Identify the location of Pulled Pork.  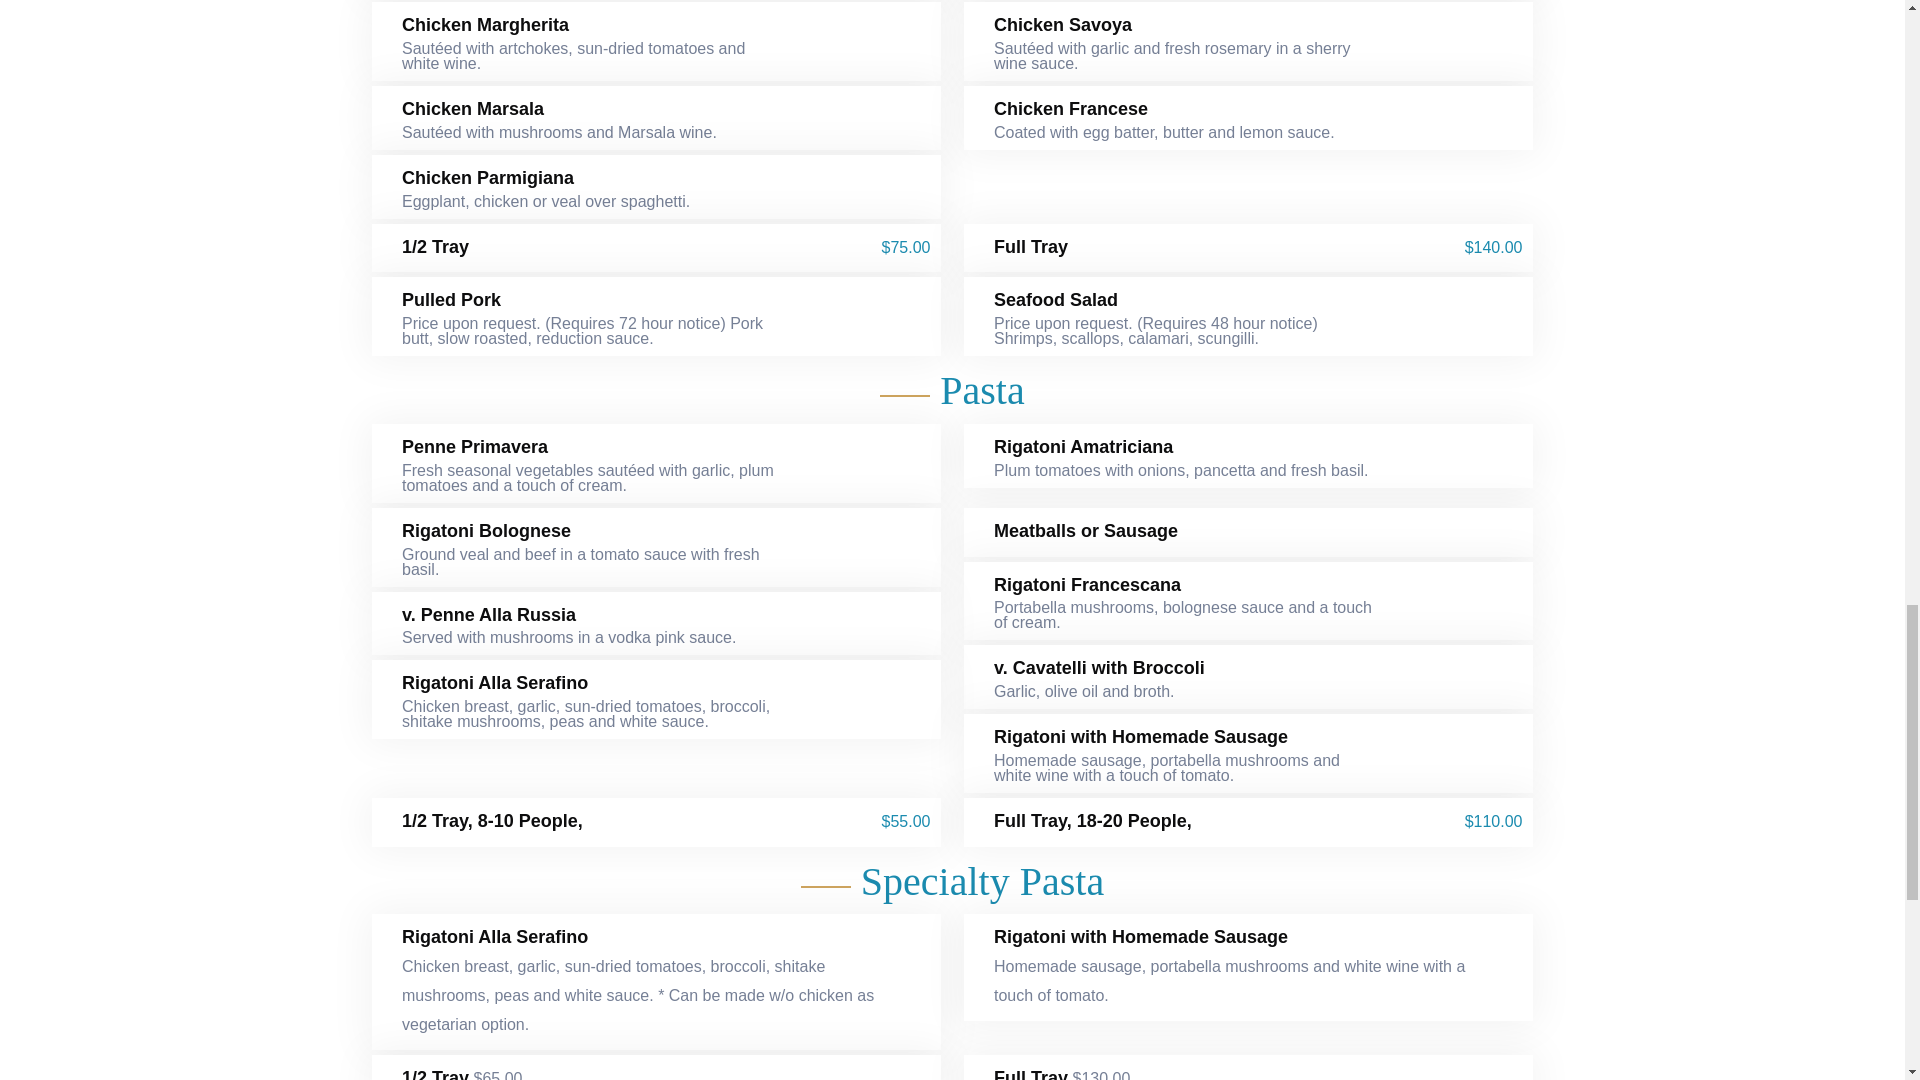
(451, 301).